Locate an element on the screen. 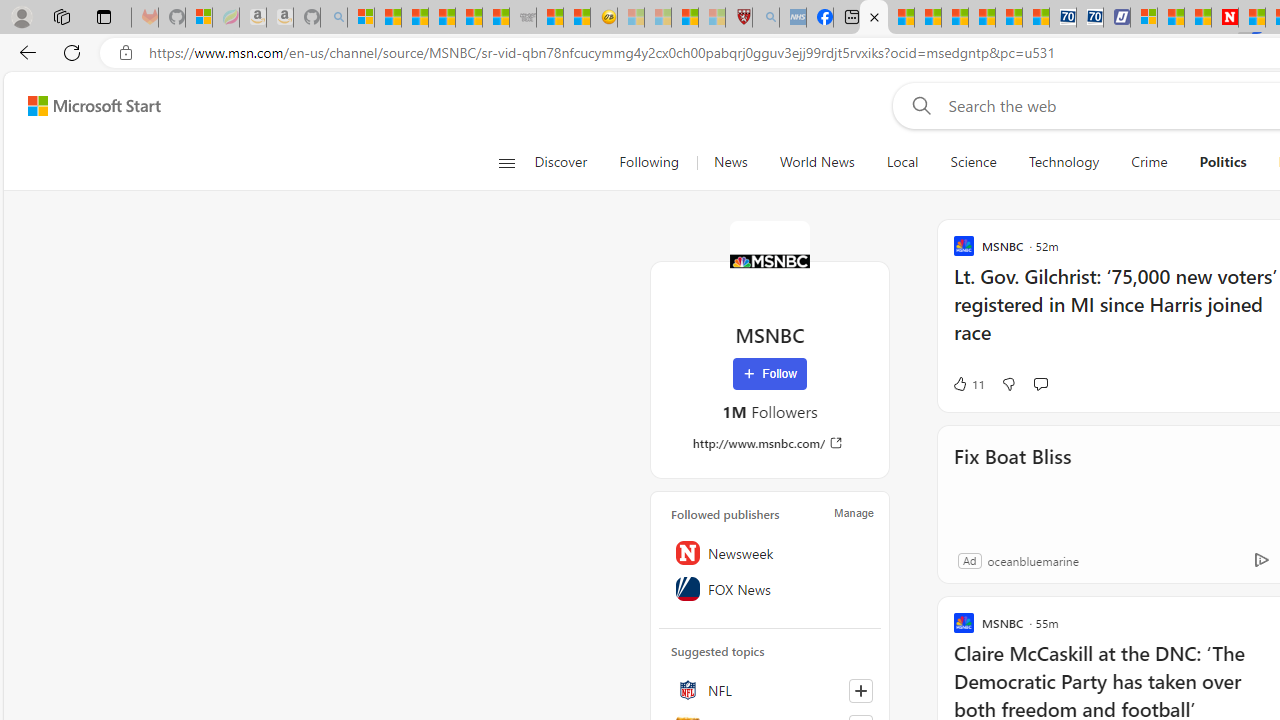 This screenshot has width=1280, height=720. NFL is located at coordinates (770, 690).